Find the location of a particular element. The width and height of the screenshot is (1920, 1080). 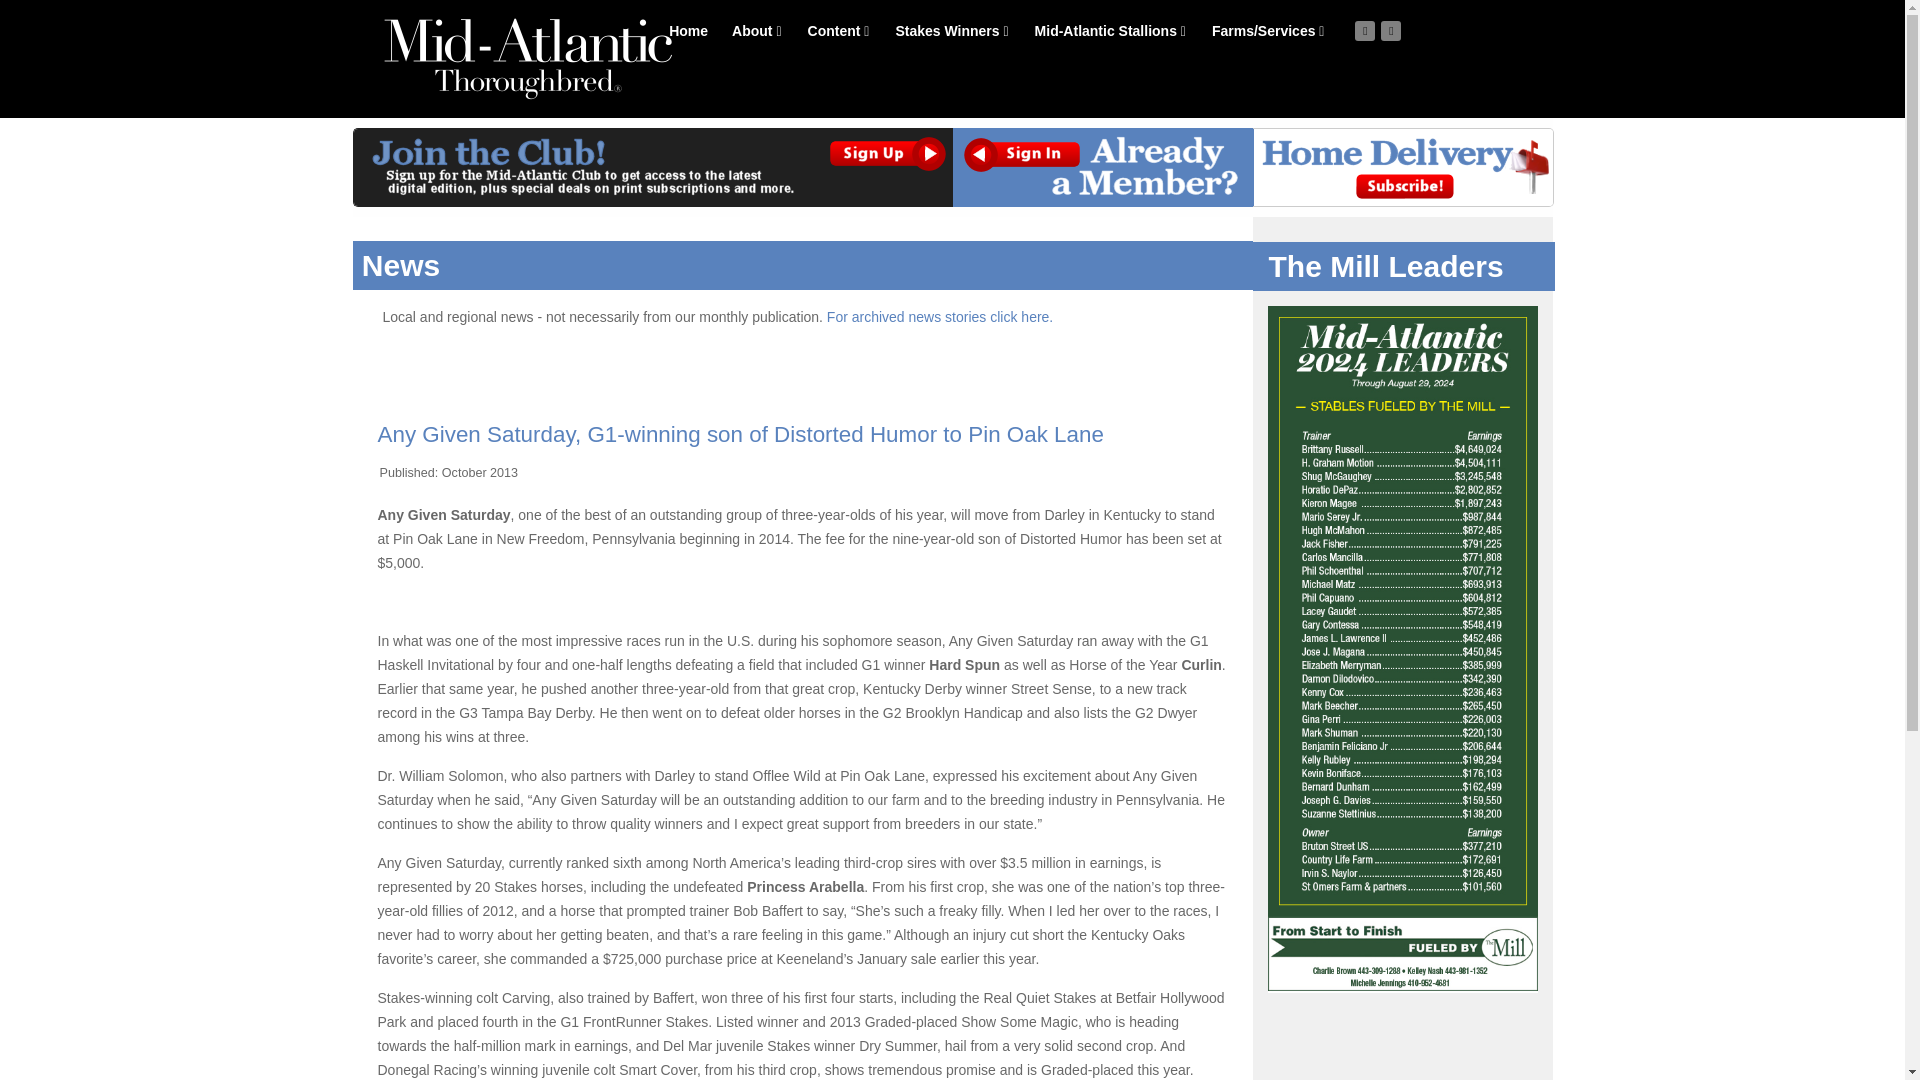

Content is located at coordinates (838, 30).